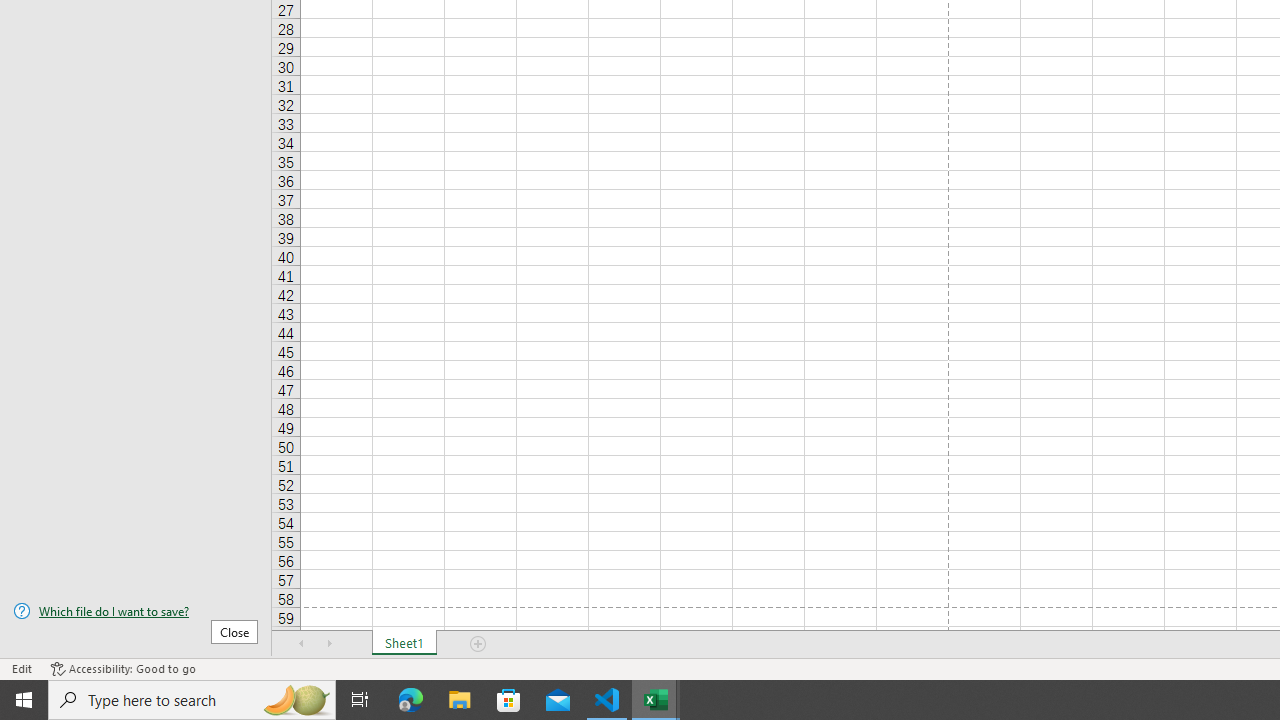 Image resolution: width=1280 pixels, height=720 pixels. What do you see at coordinates (330, 644) in the screenshot?
I see `Scroll Right` at bounding box center [330, 644].